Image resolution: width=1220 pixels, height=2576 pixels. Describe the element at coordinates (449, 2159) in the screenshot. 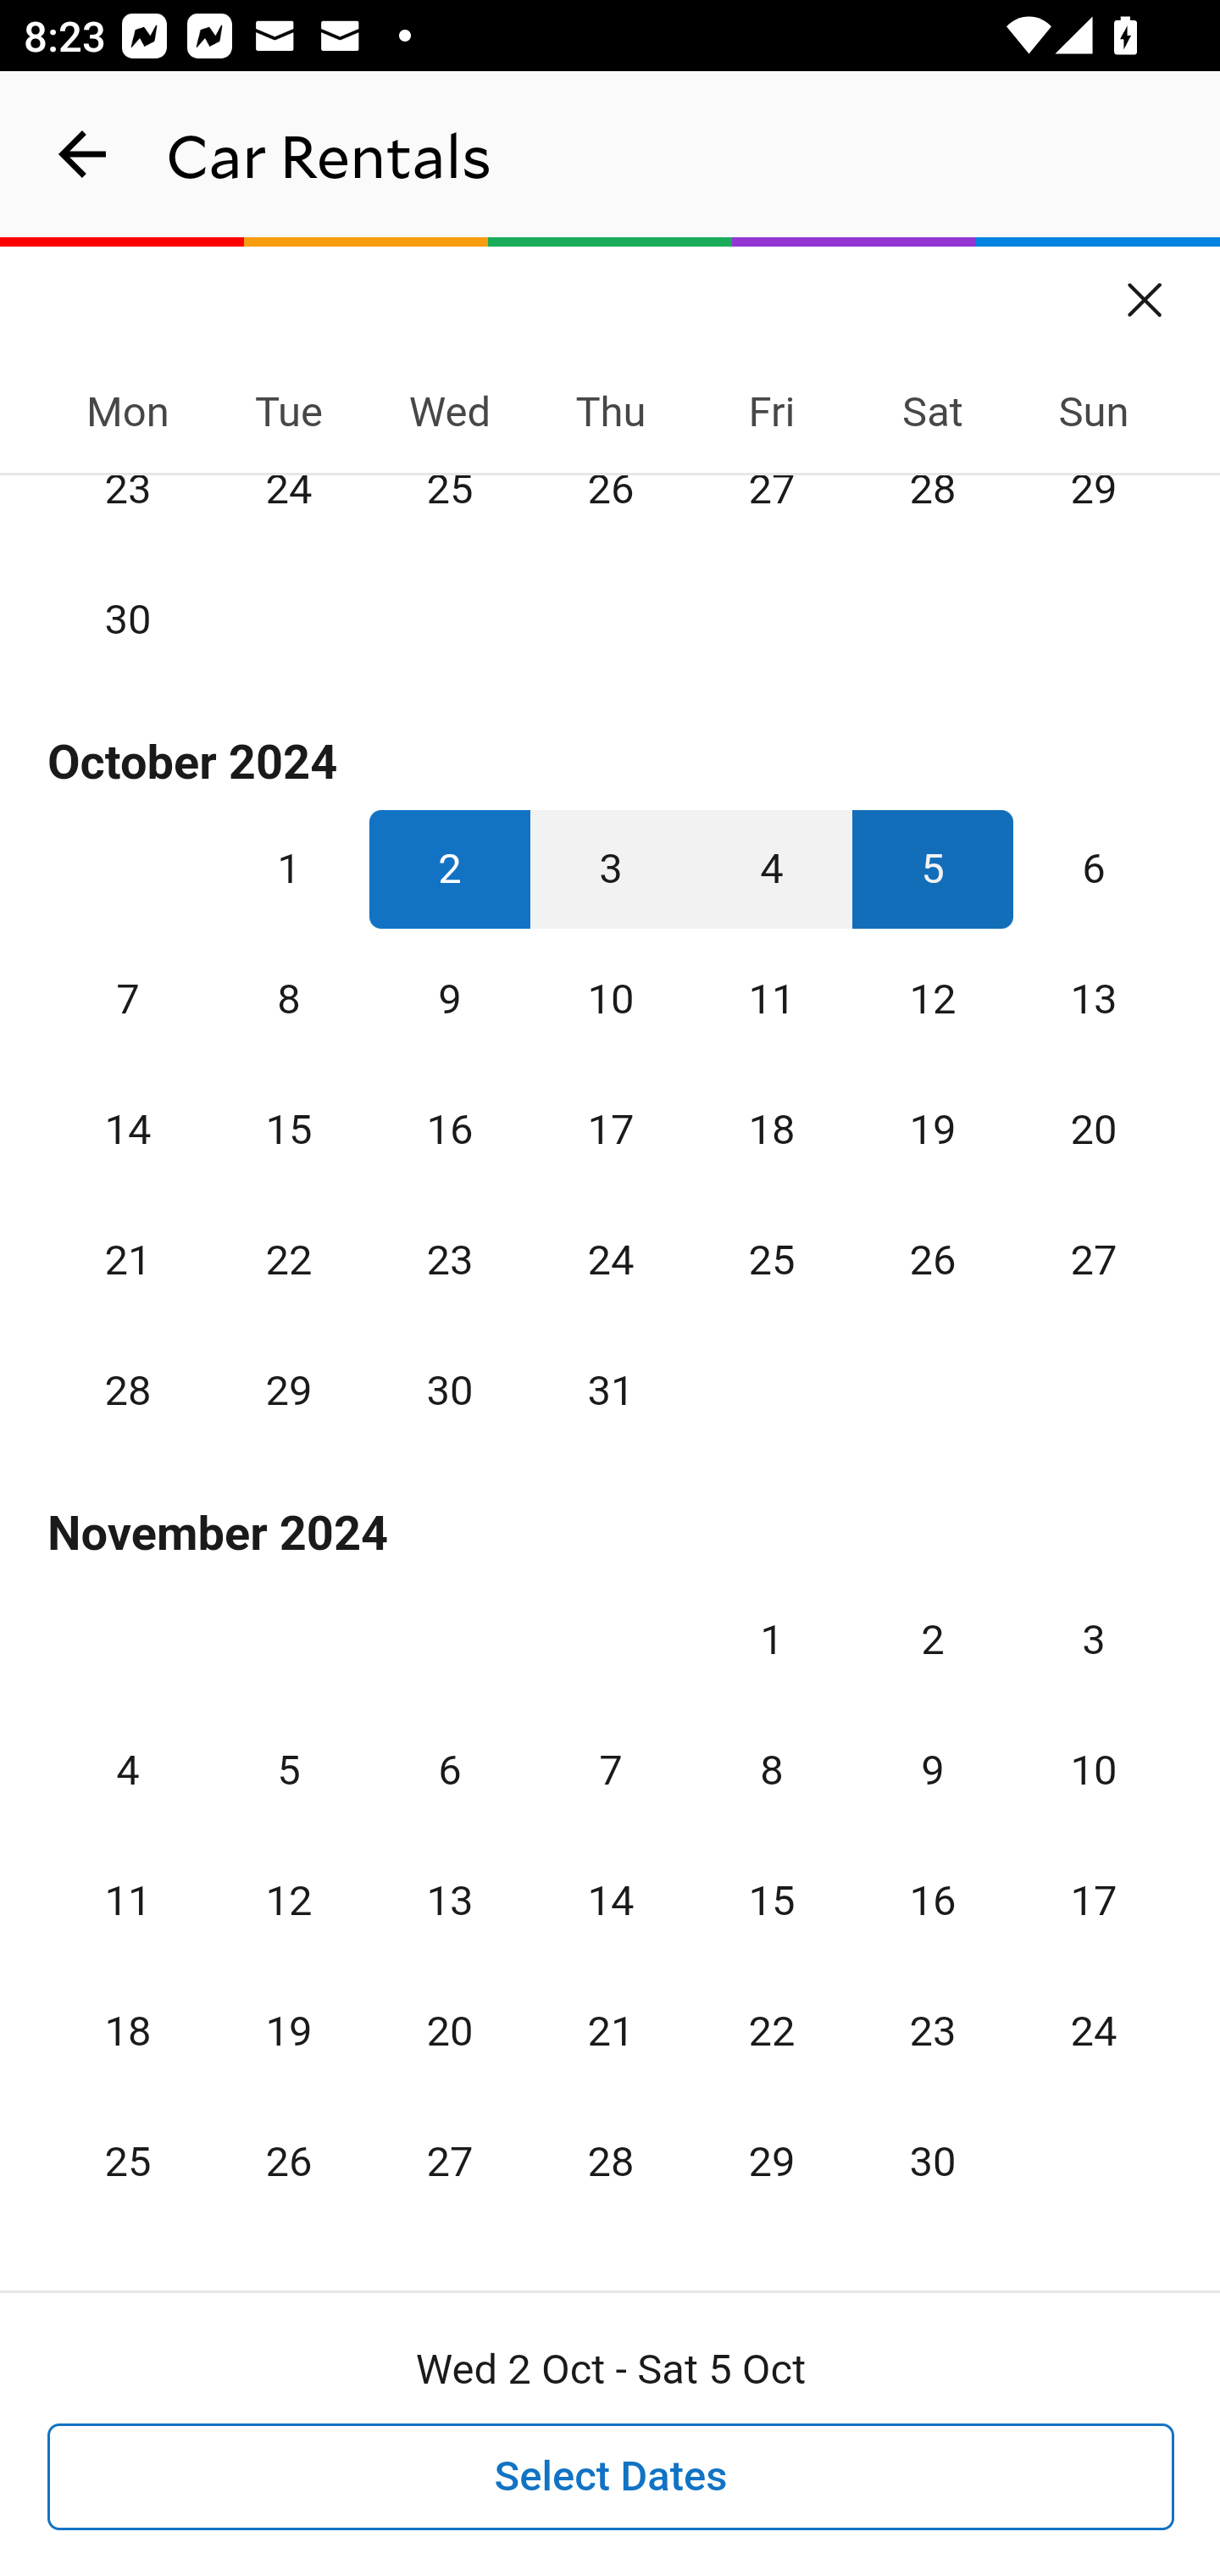

I see `27 November 2024` at that location.